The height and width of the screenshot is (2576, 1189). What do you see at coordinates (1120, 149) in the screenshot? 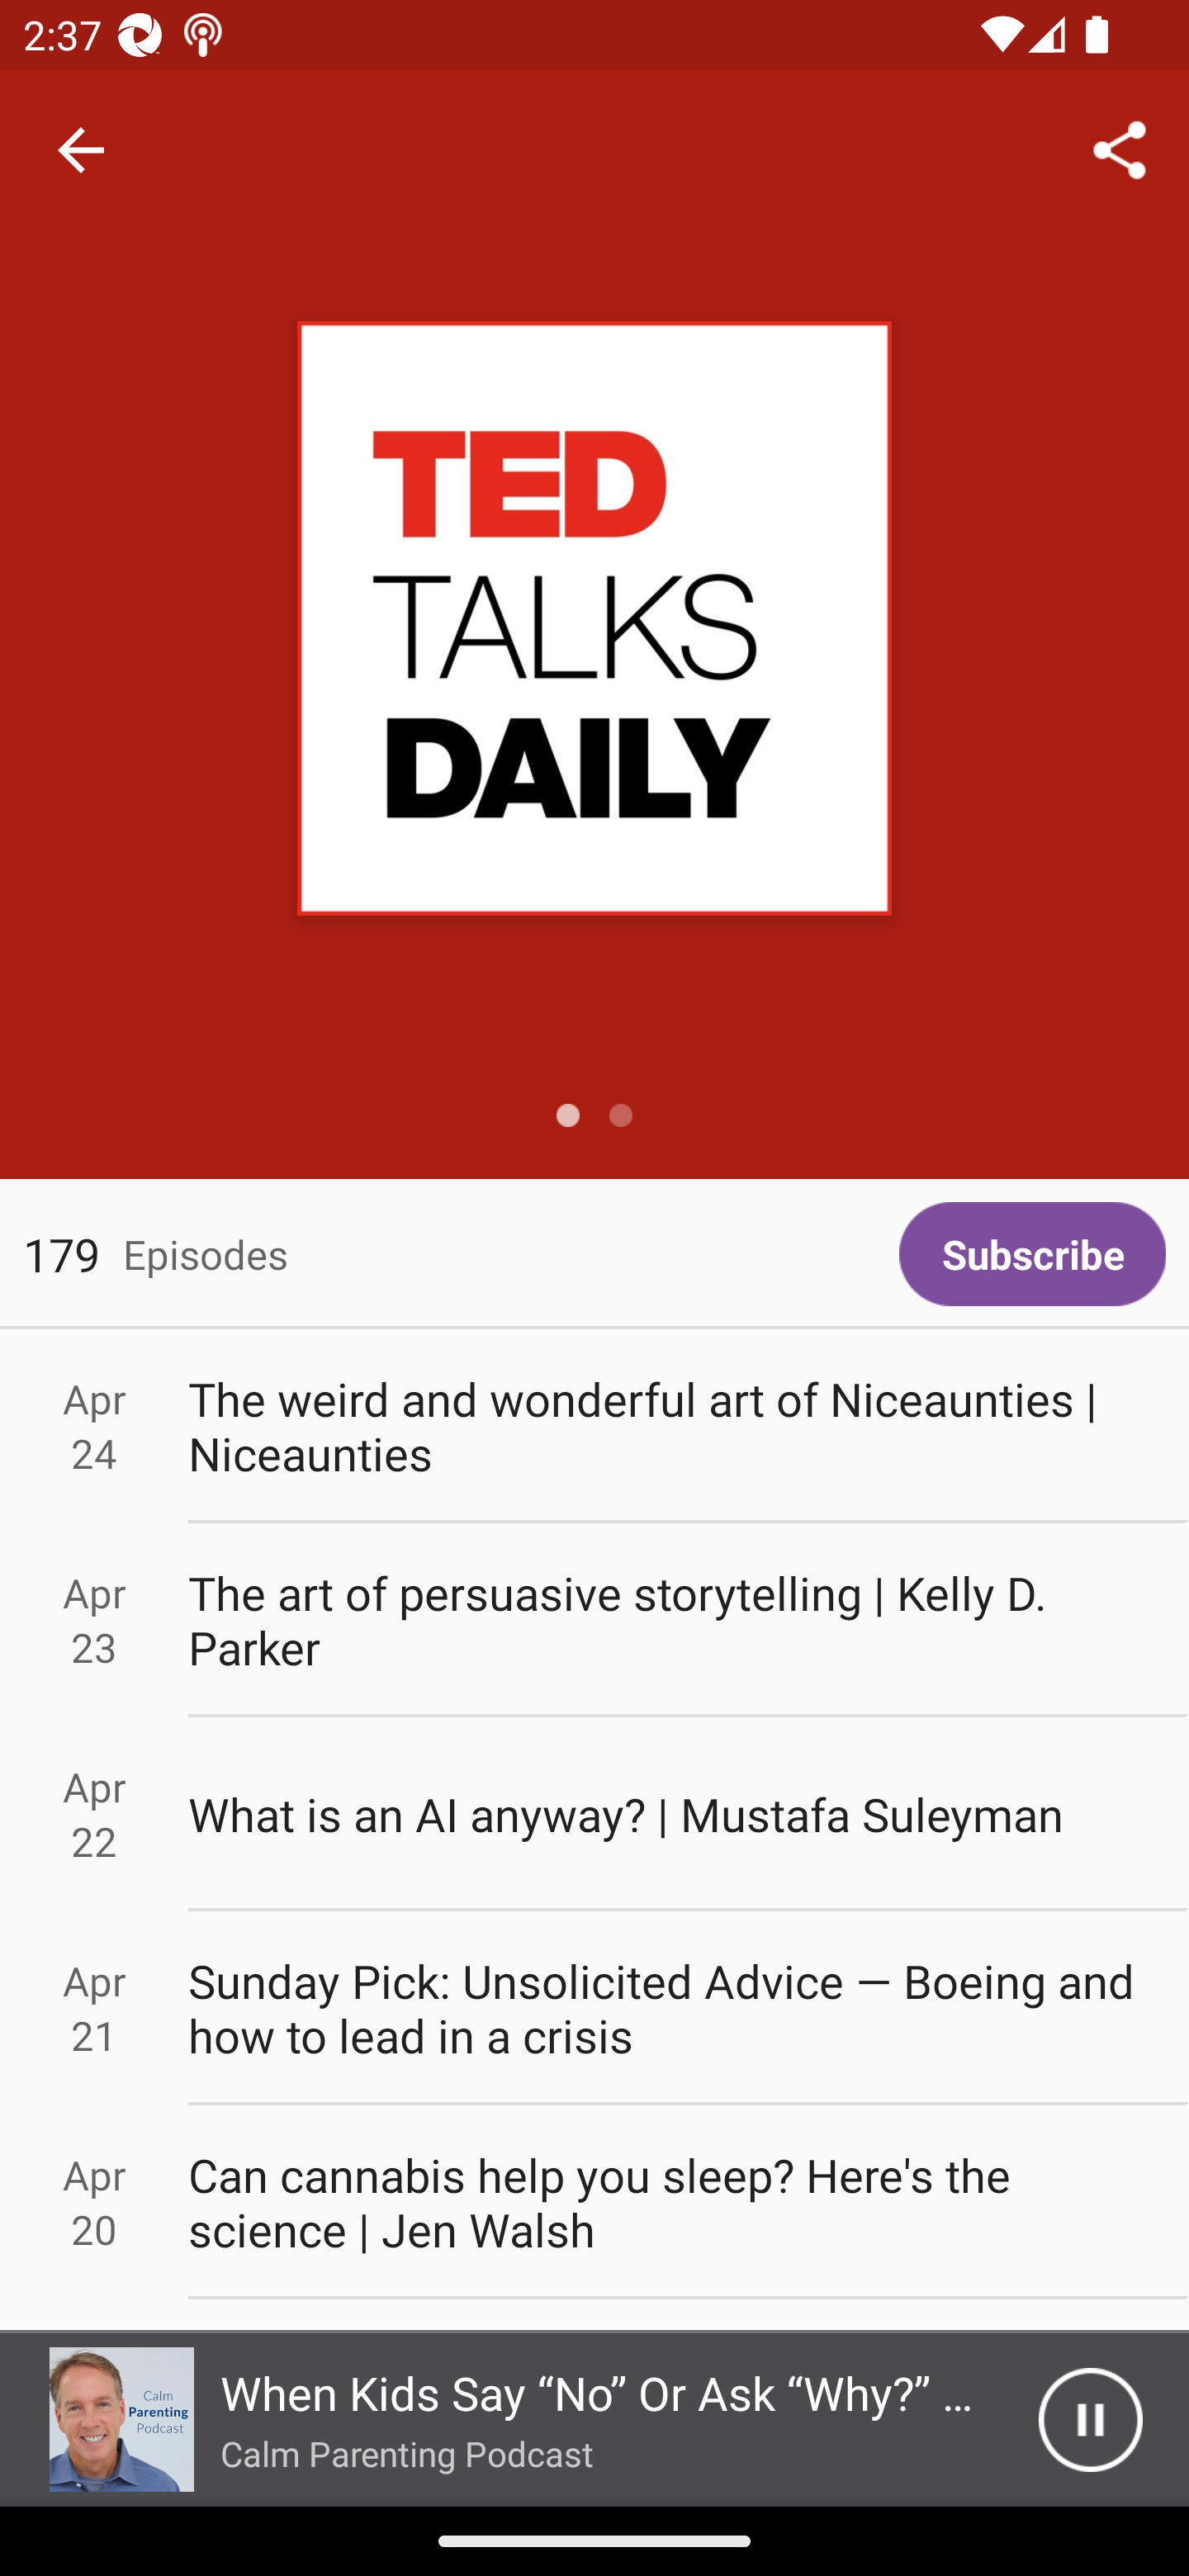
I see `Share...` at bounding box center [1120, 149].